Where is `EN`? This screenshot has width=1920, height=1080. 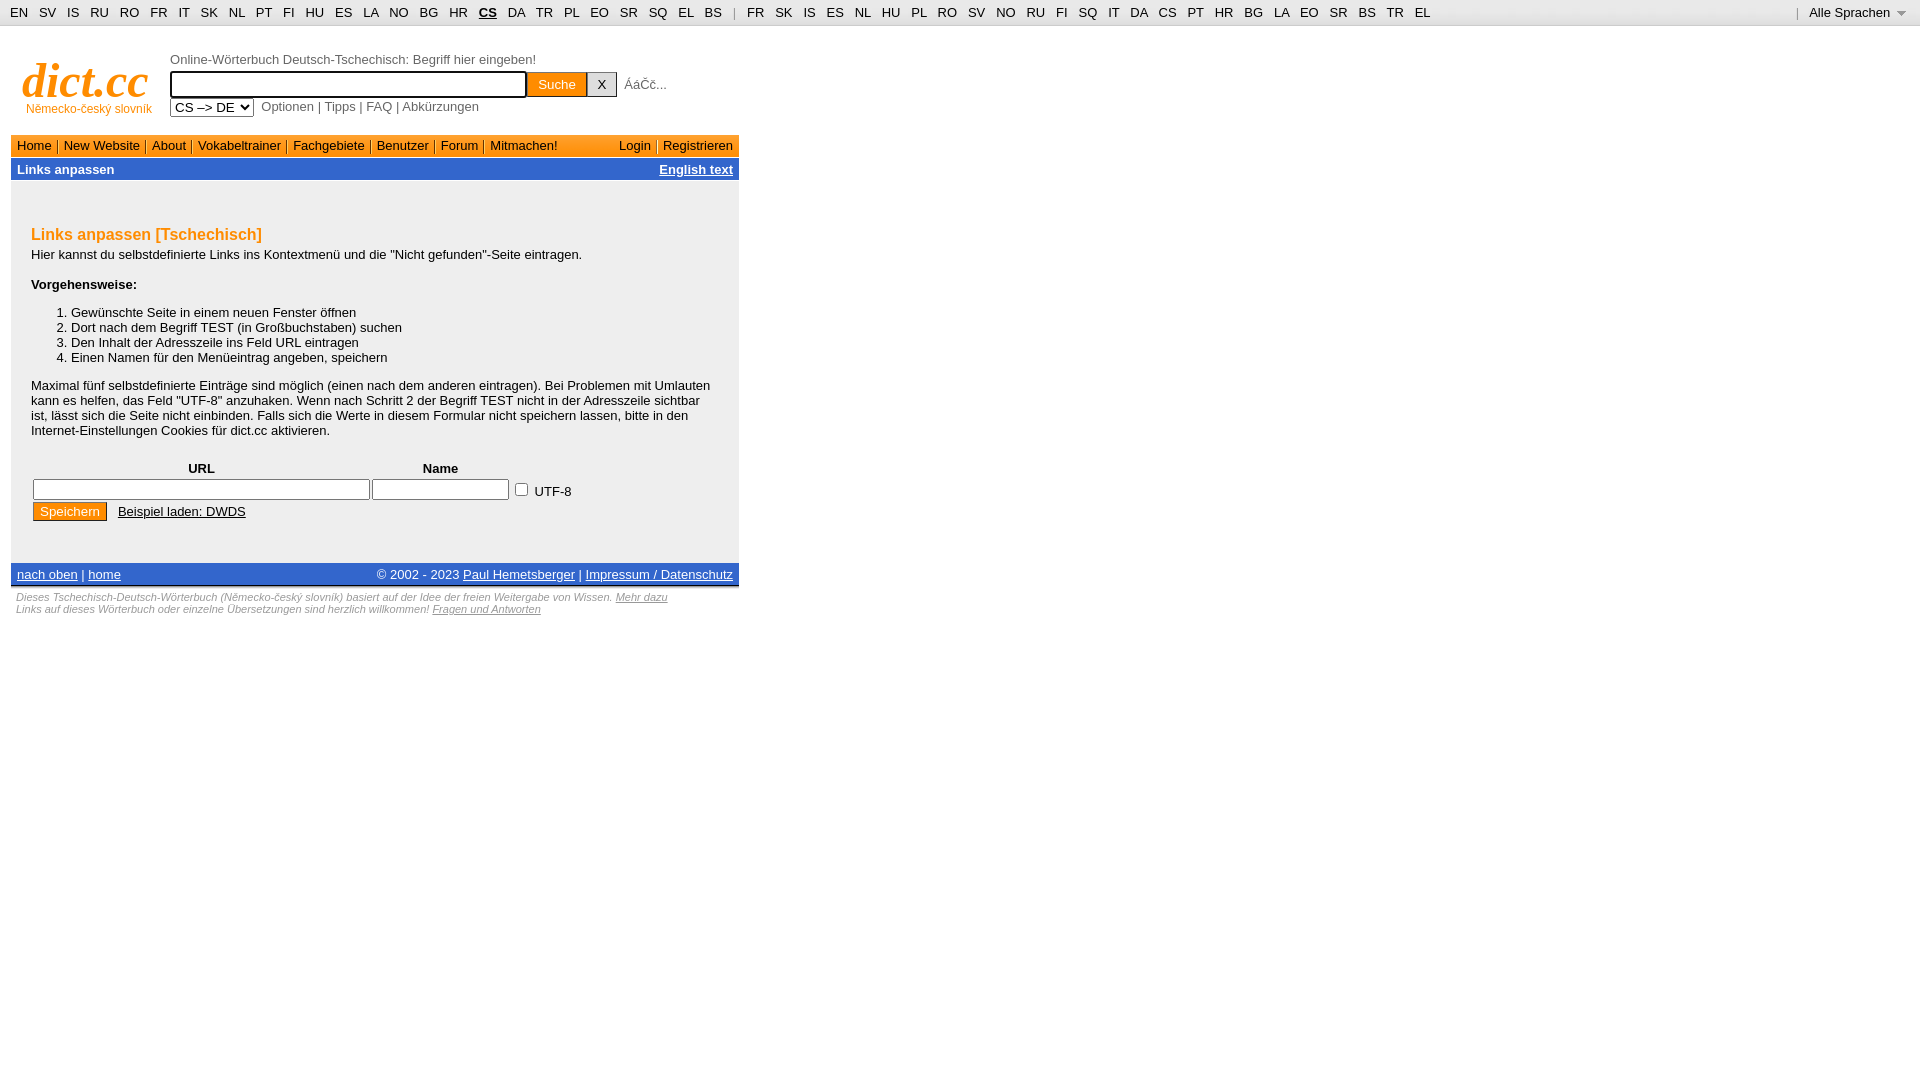 EN is located at coordinates (19, 12).